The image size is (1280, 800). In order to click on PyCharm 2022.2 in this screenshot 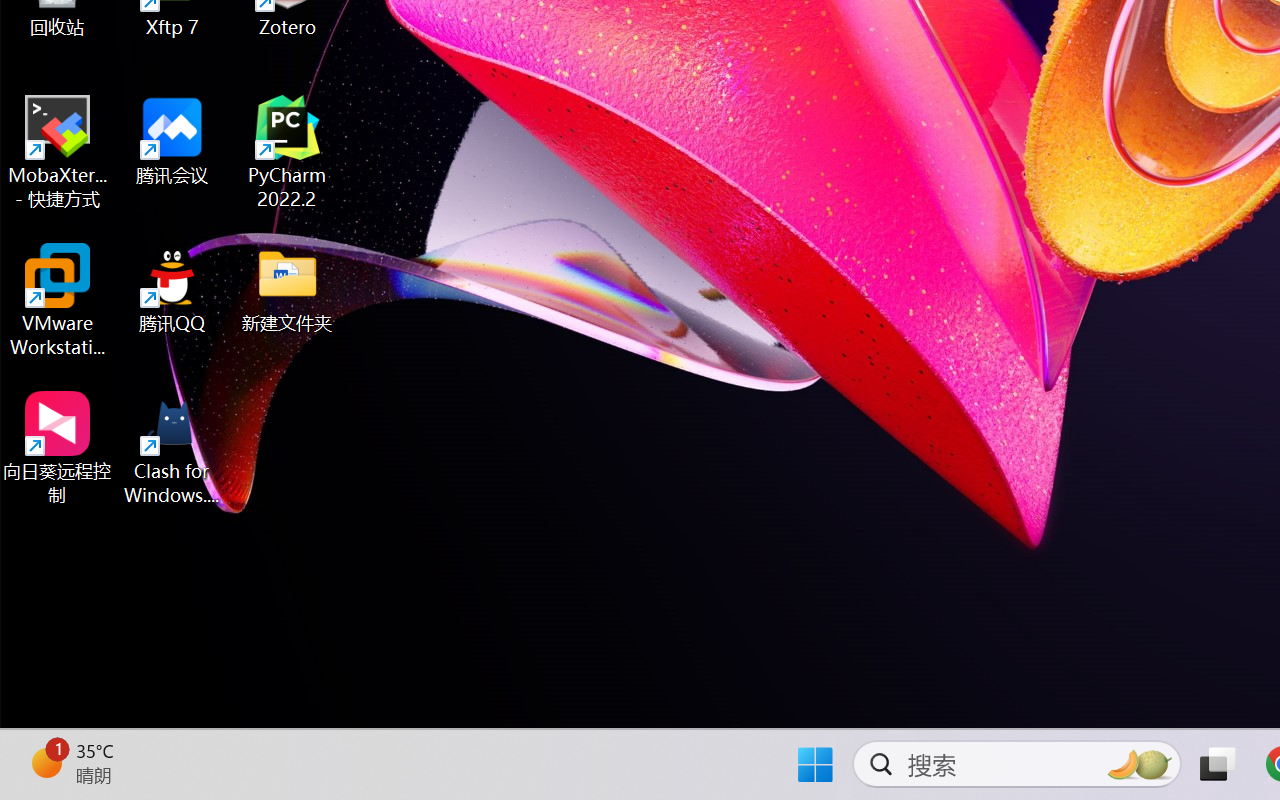, I will do `click(288, 152)`.